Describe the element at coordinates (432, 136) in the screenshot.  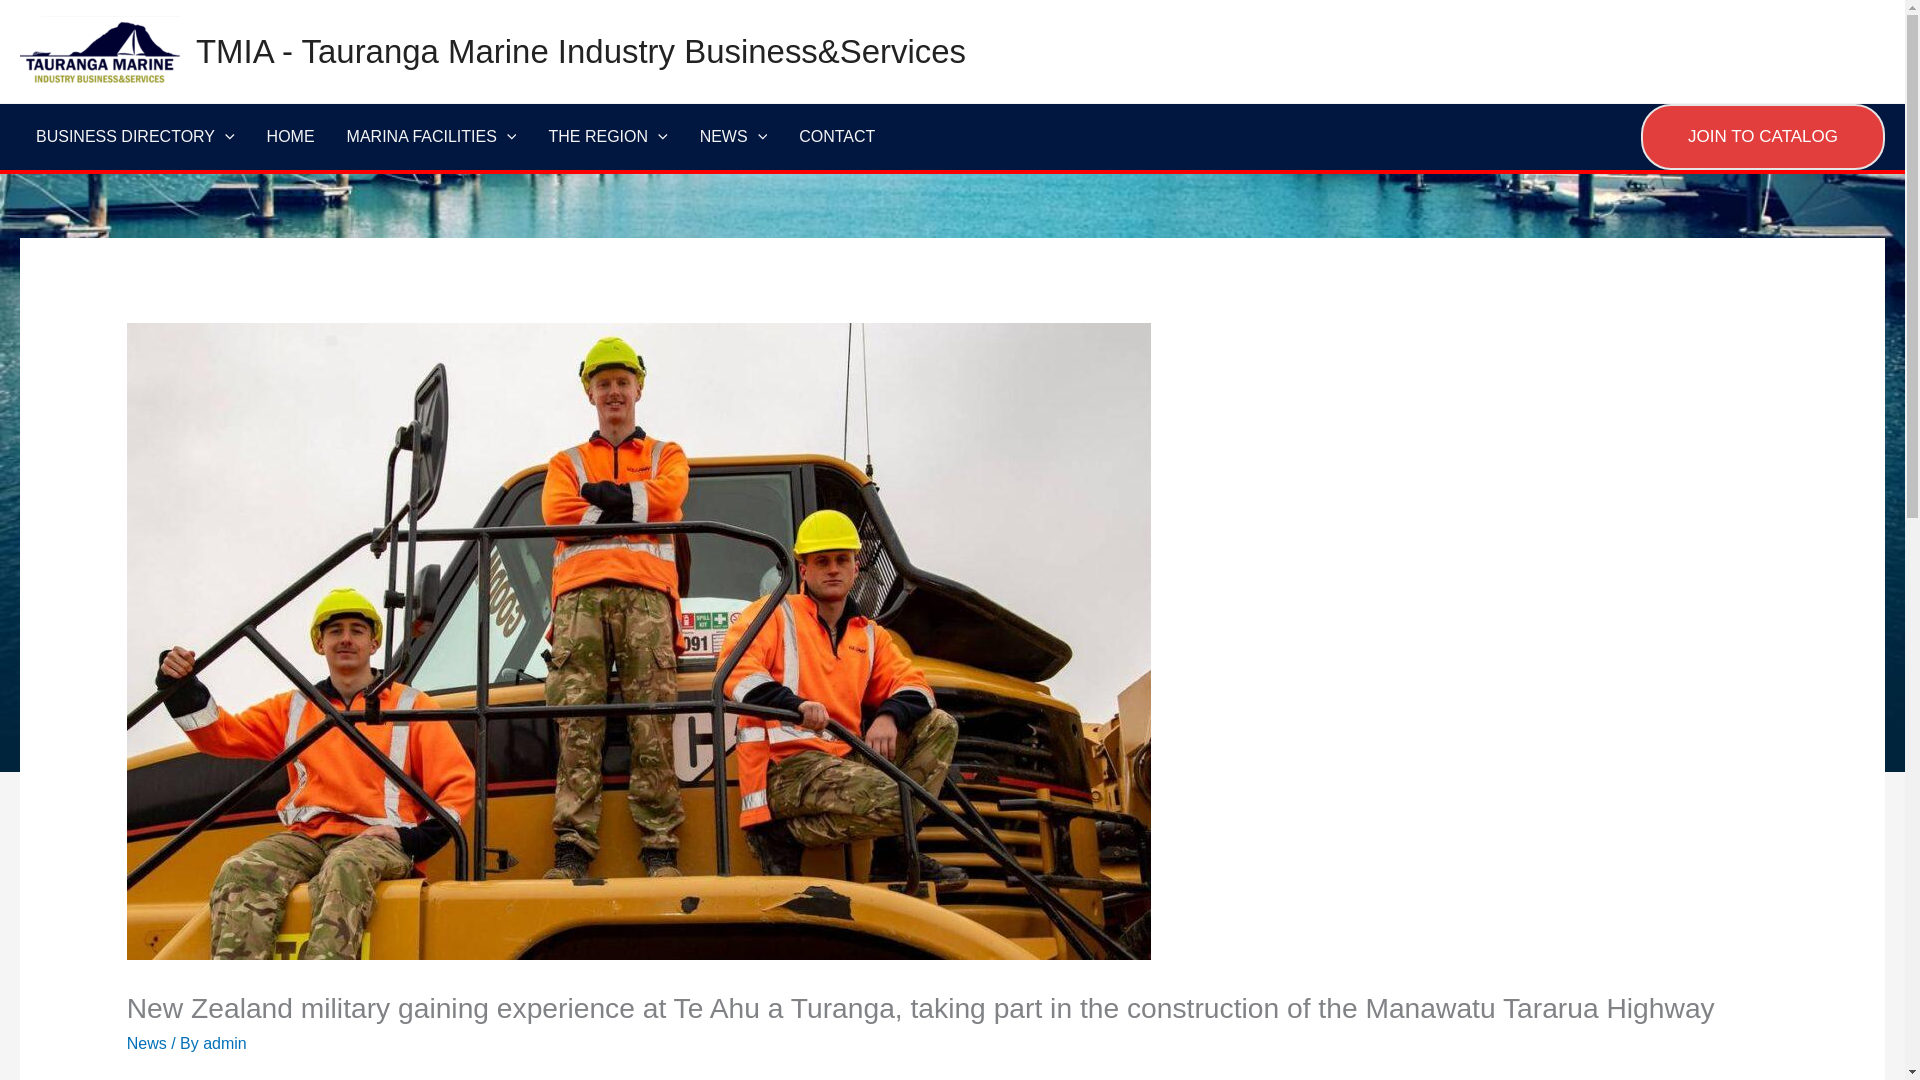
I see `MARINA FACILITIES` at that location.